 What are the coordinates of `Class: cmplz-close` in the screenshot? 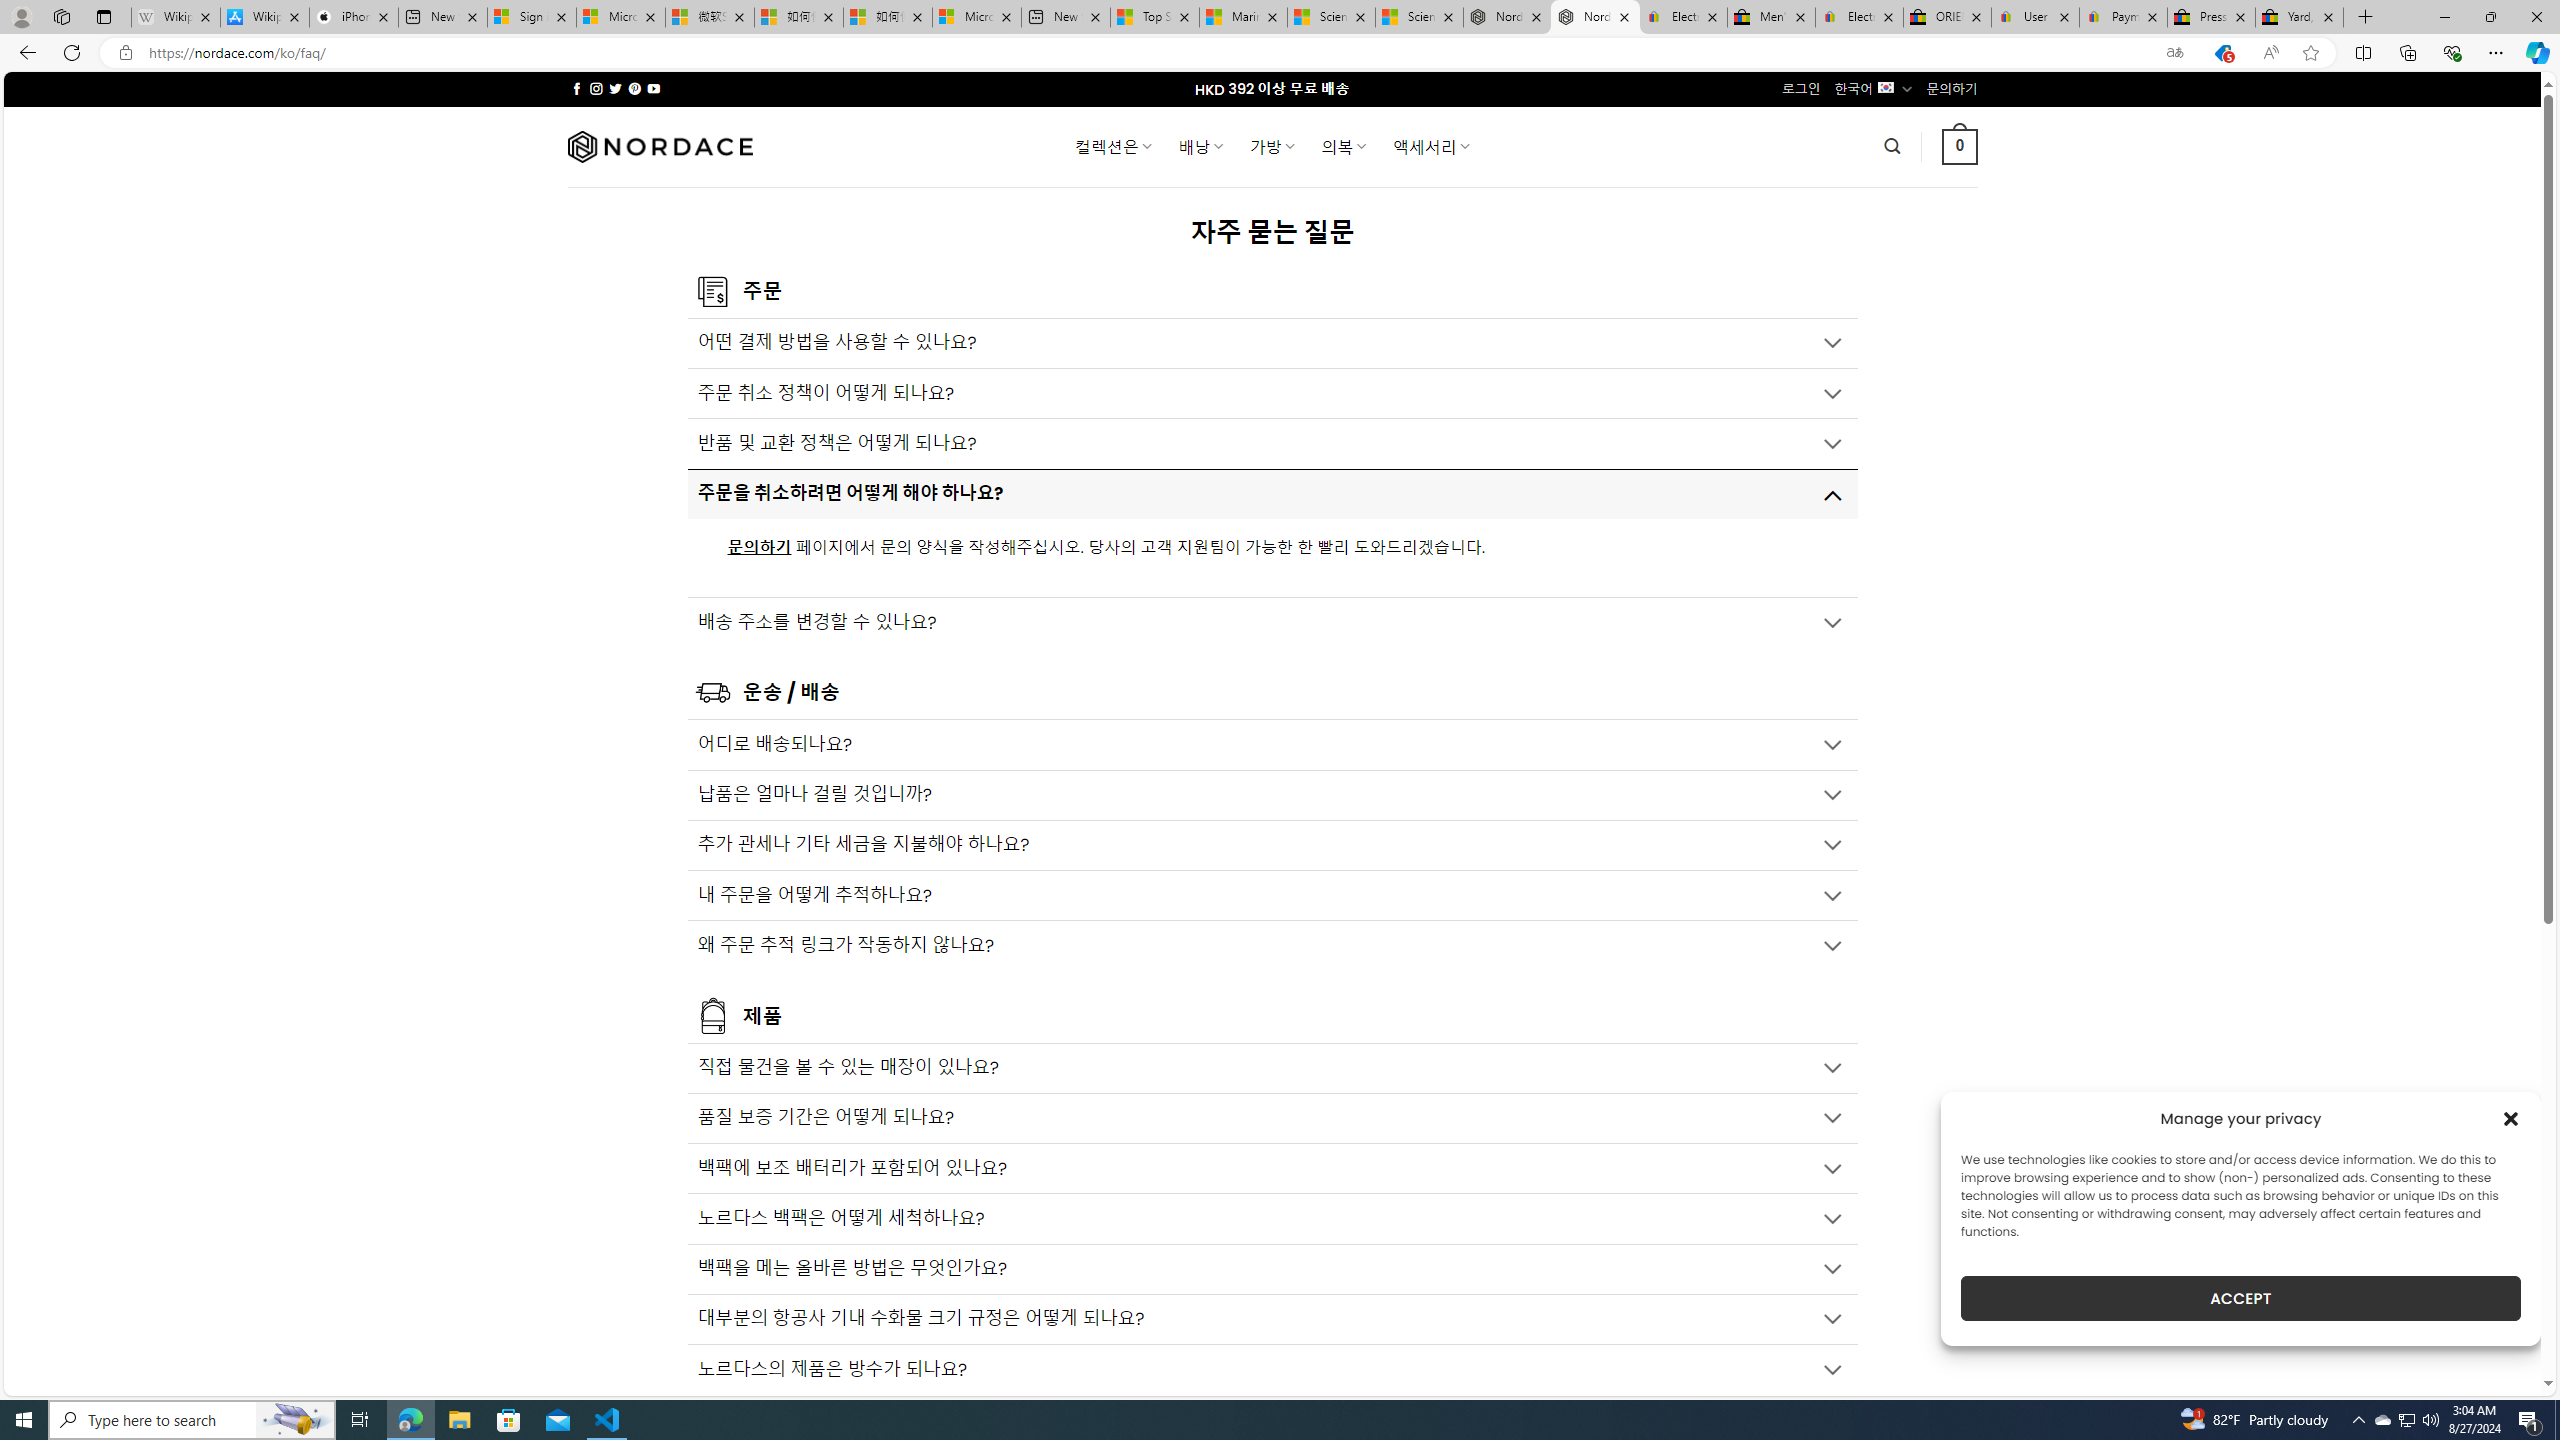 It's located at (2511, 1118).